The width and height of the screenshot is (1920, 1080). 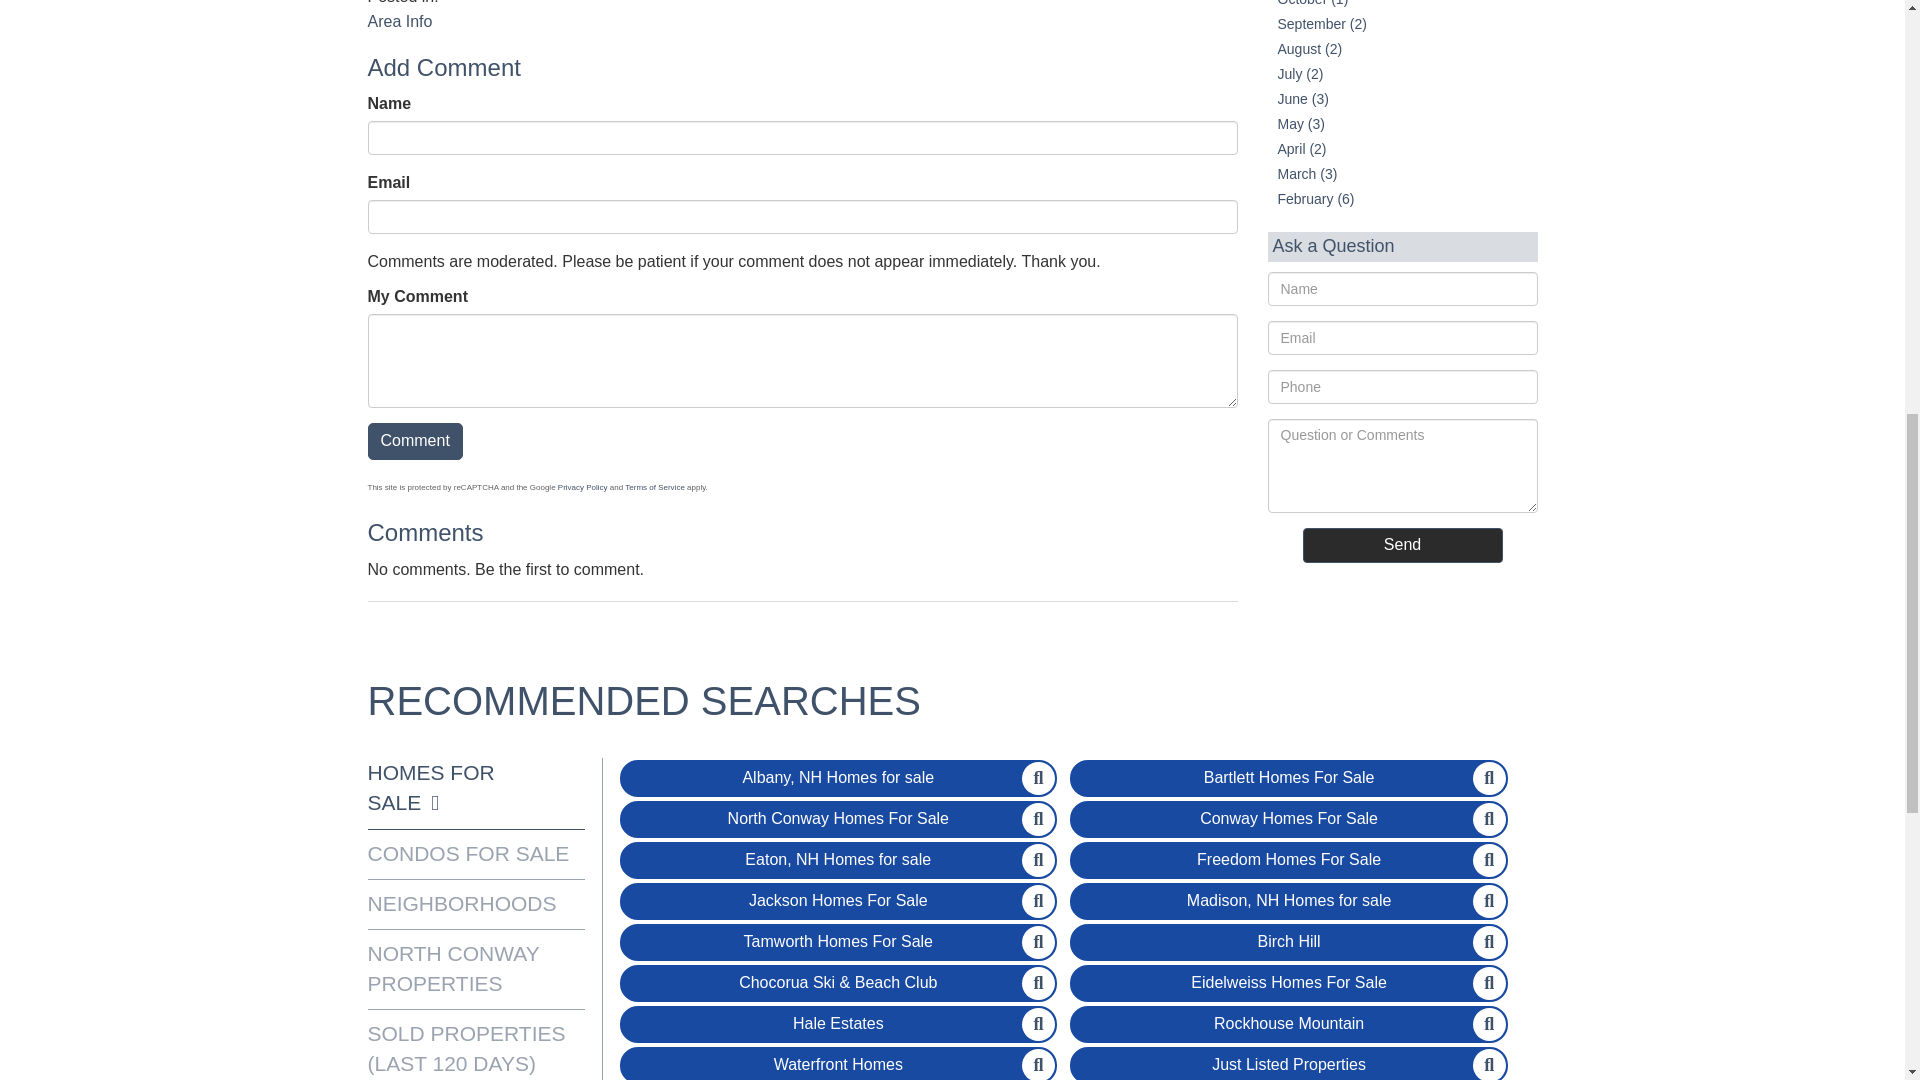 I want to click on Conway Homes For Sale, so click(x=1288, y=820).